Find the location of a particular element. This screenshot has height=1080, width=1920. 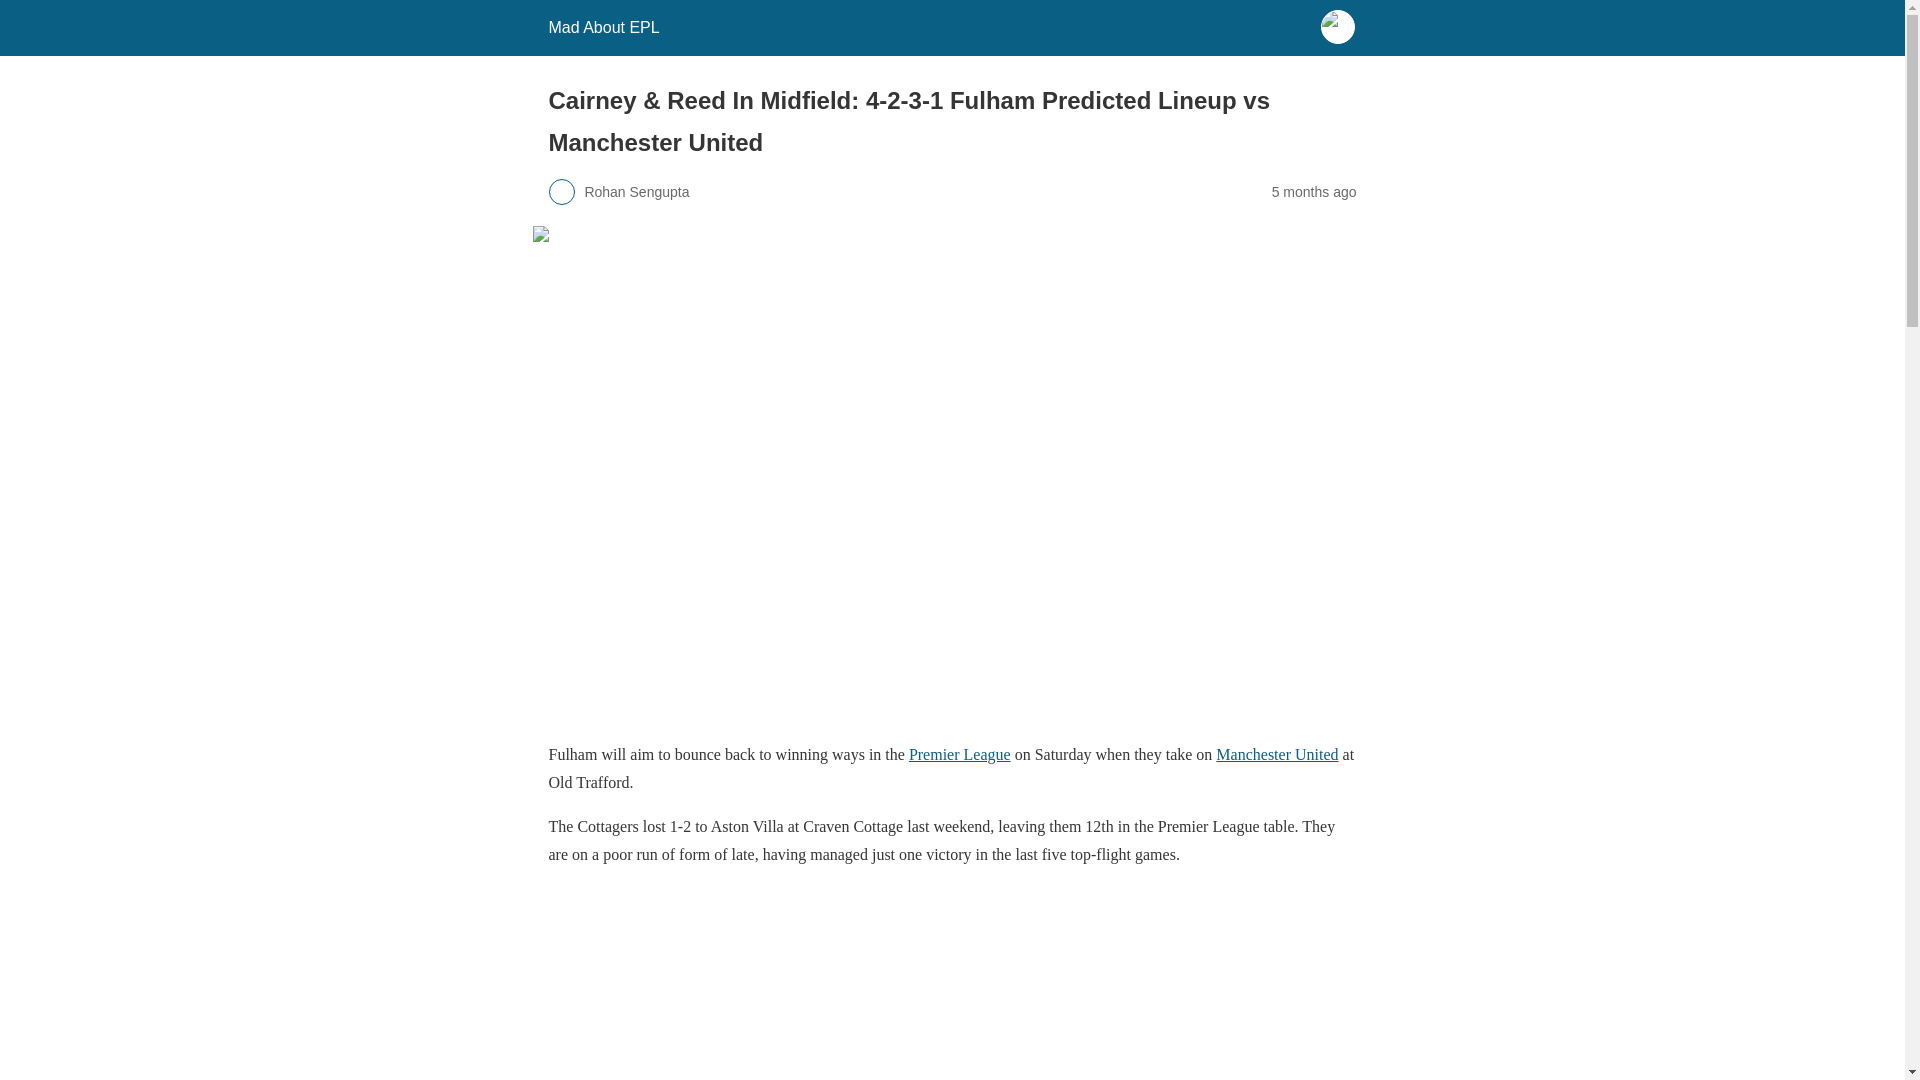

Mad About EPL is located at coordinates (602, 27).